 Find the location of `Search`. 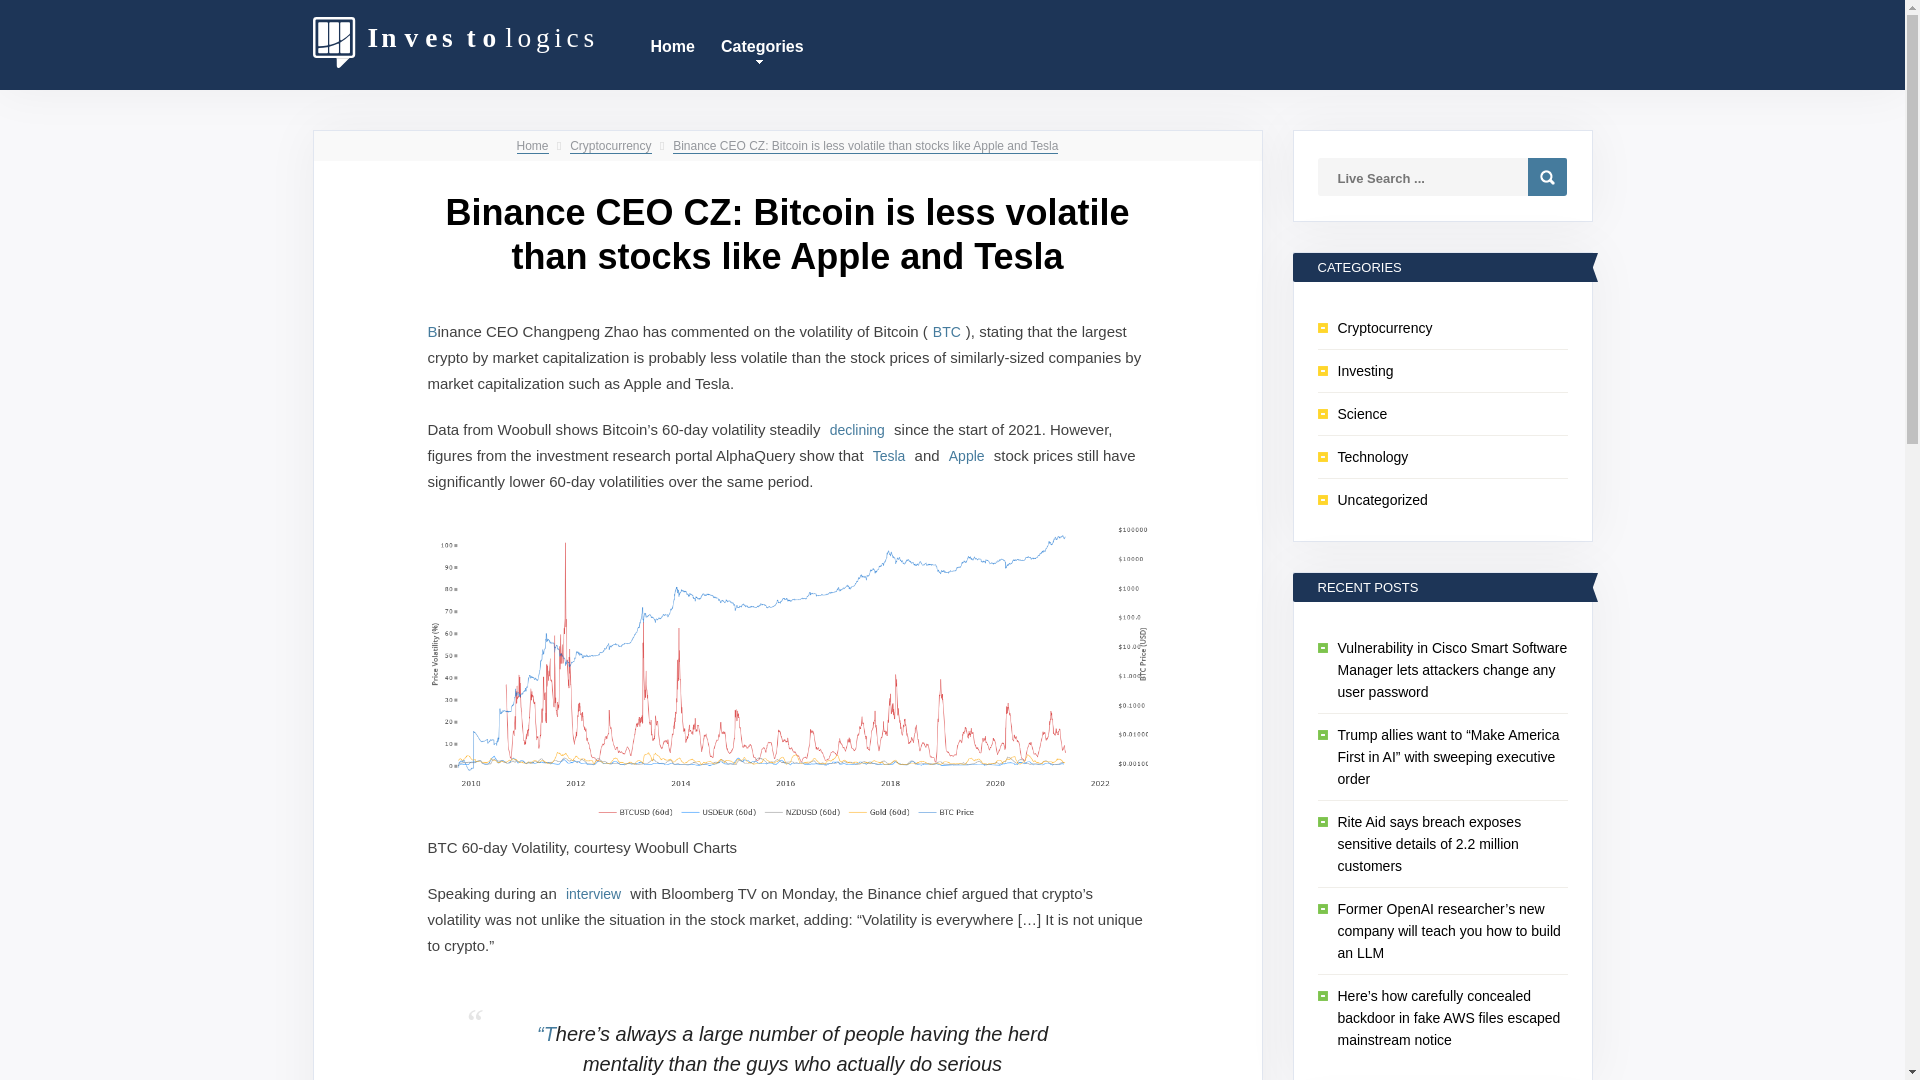

Search is located at coordinates (1547, 176).